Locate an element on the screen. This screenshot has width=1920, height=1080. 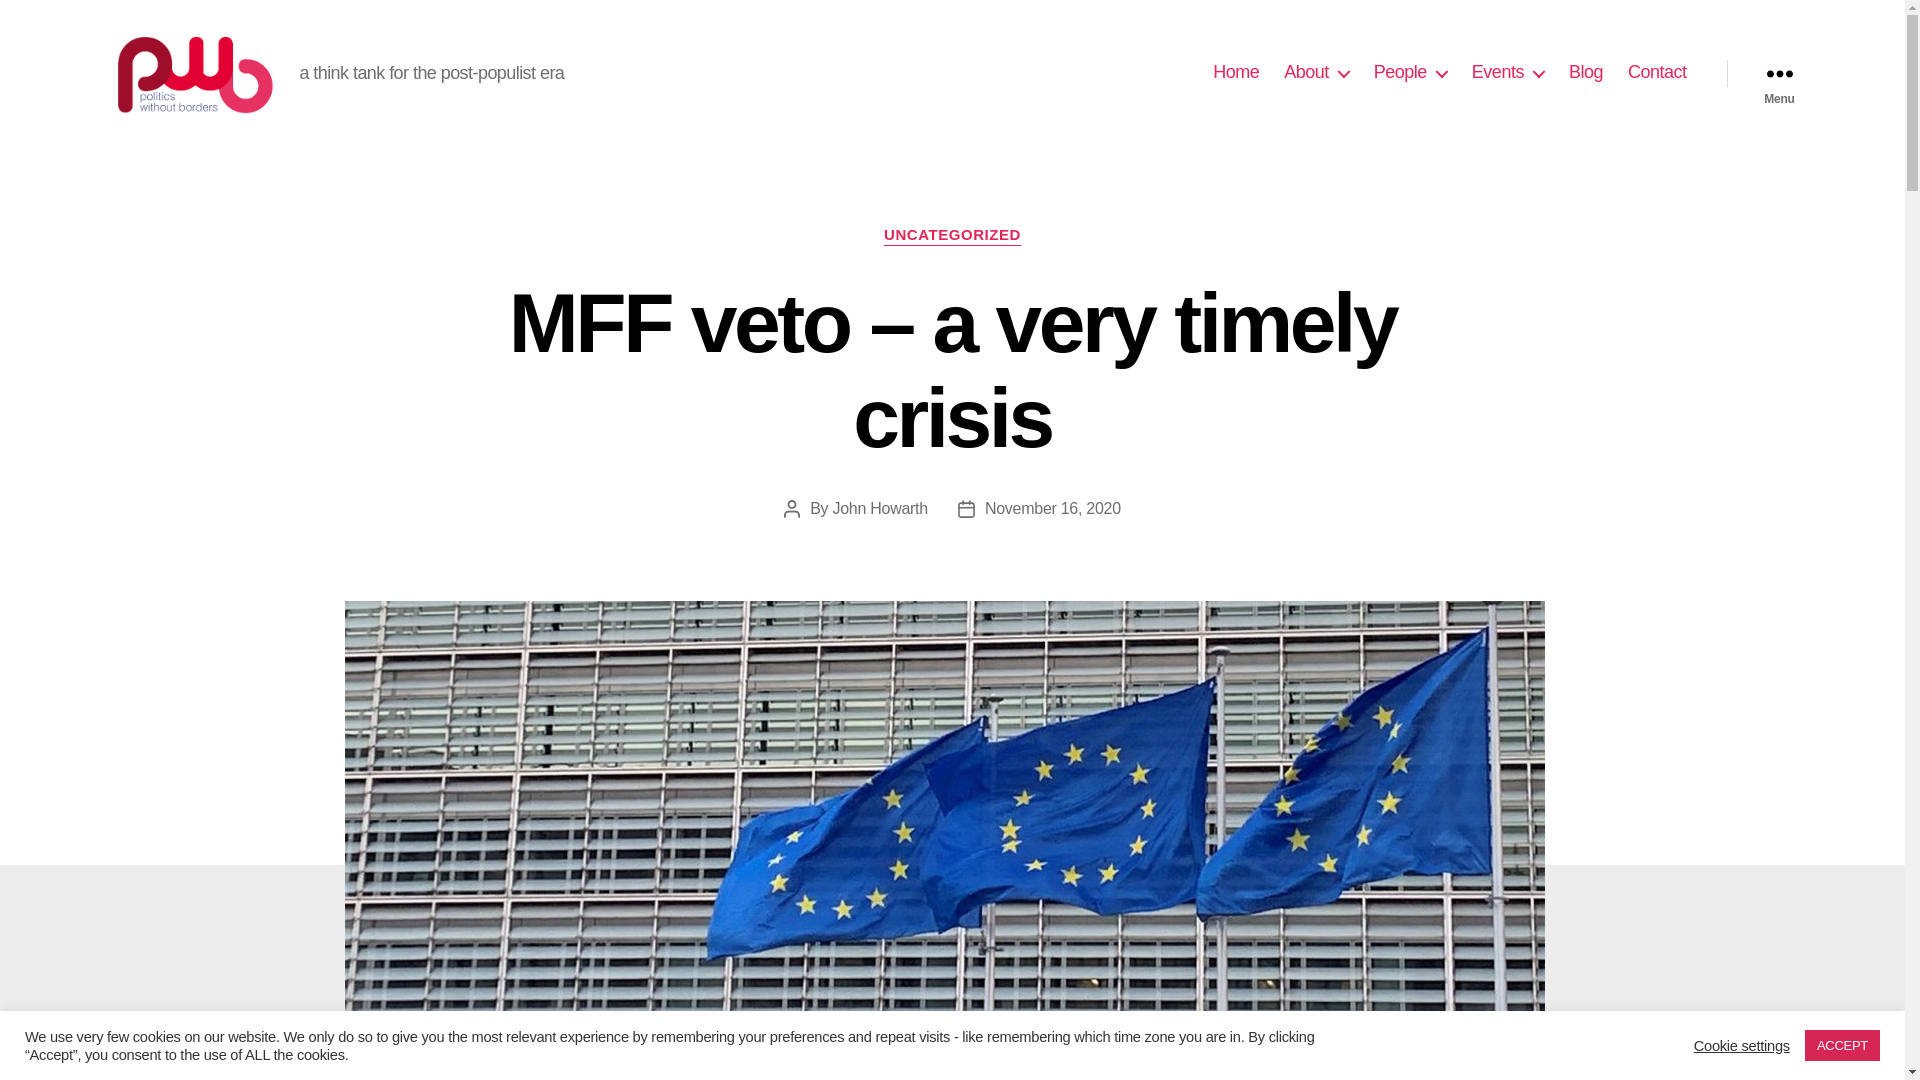
Menu is located at coordinates (1778, 72).